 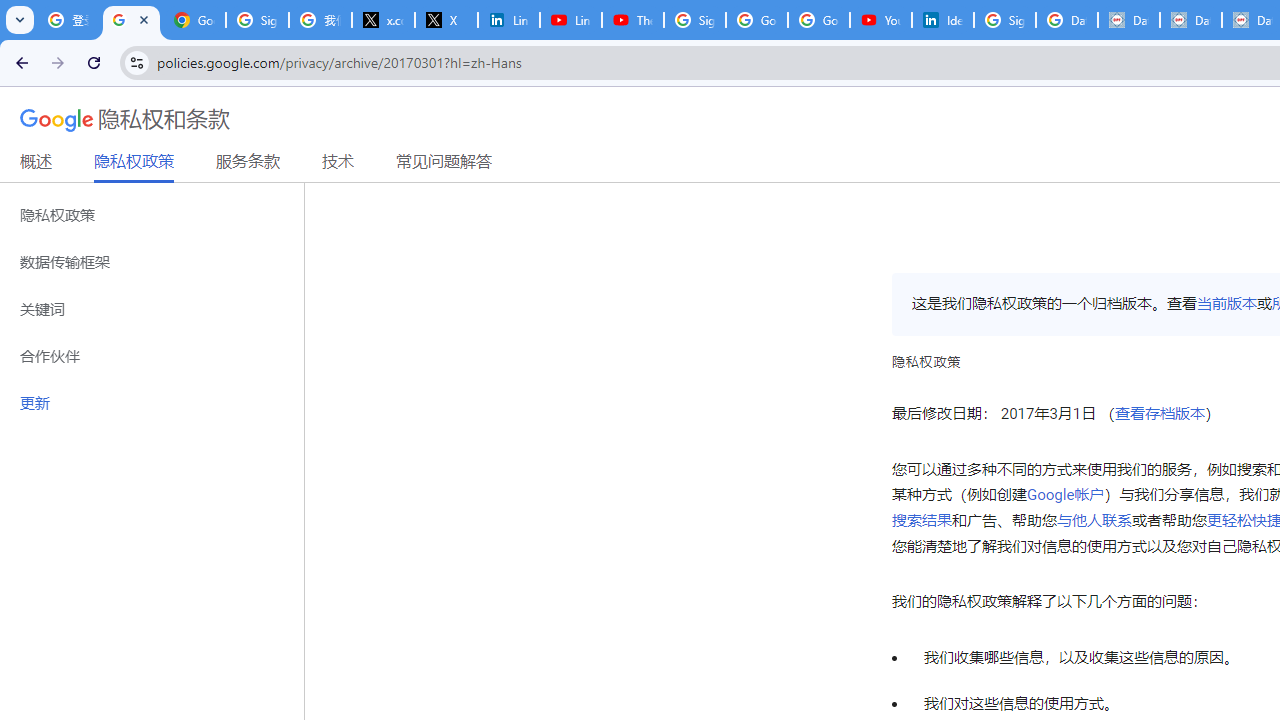 I want to click on Sign in - Google Accounts, so click(x=258, y=20).